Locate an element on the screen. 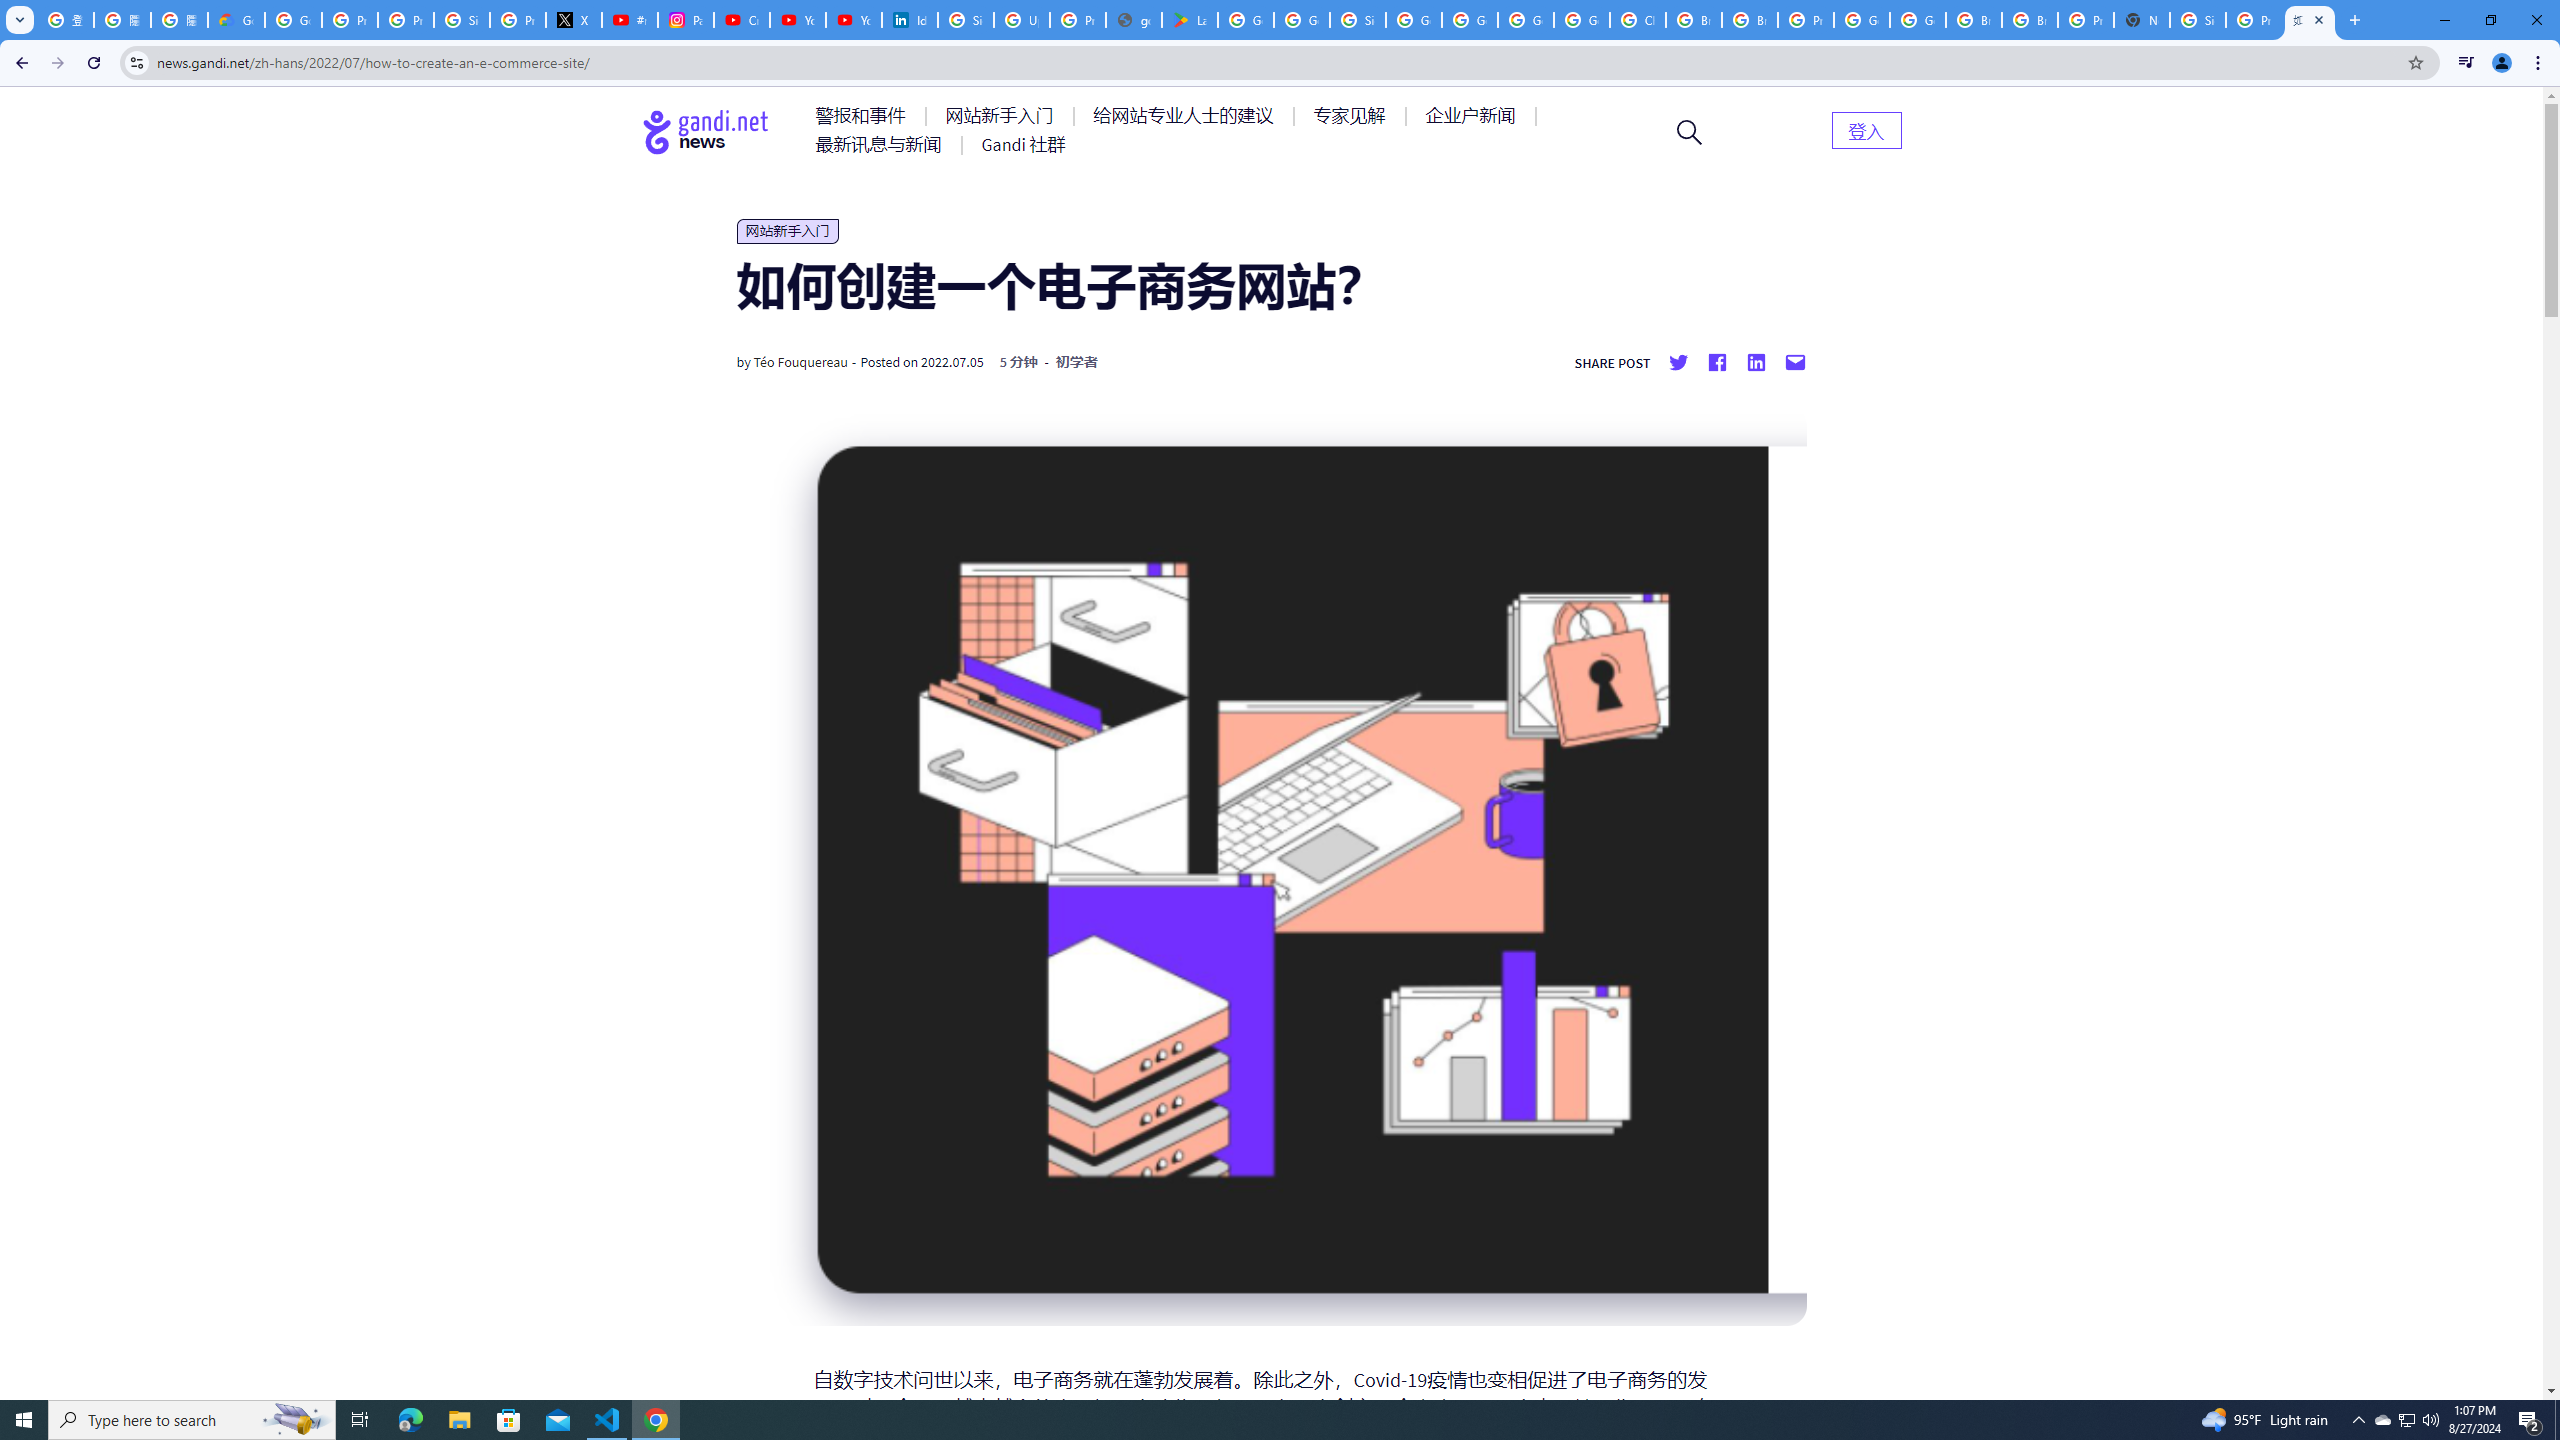 This screenshot has height=1440, width=2560. AutomationID: menu-item-77762 is located at coordinates (1003, 116).